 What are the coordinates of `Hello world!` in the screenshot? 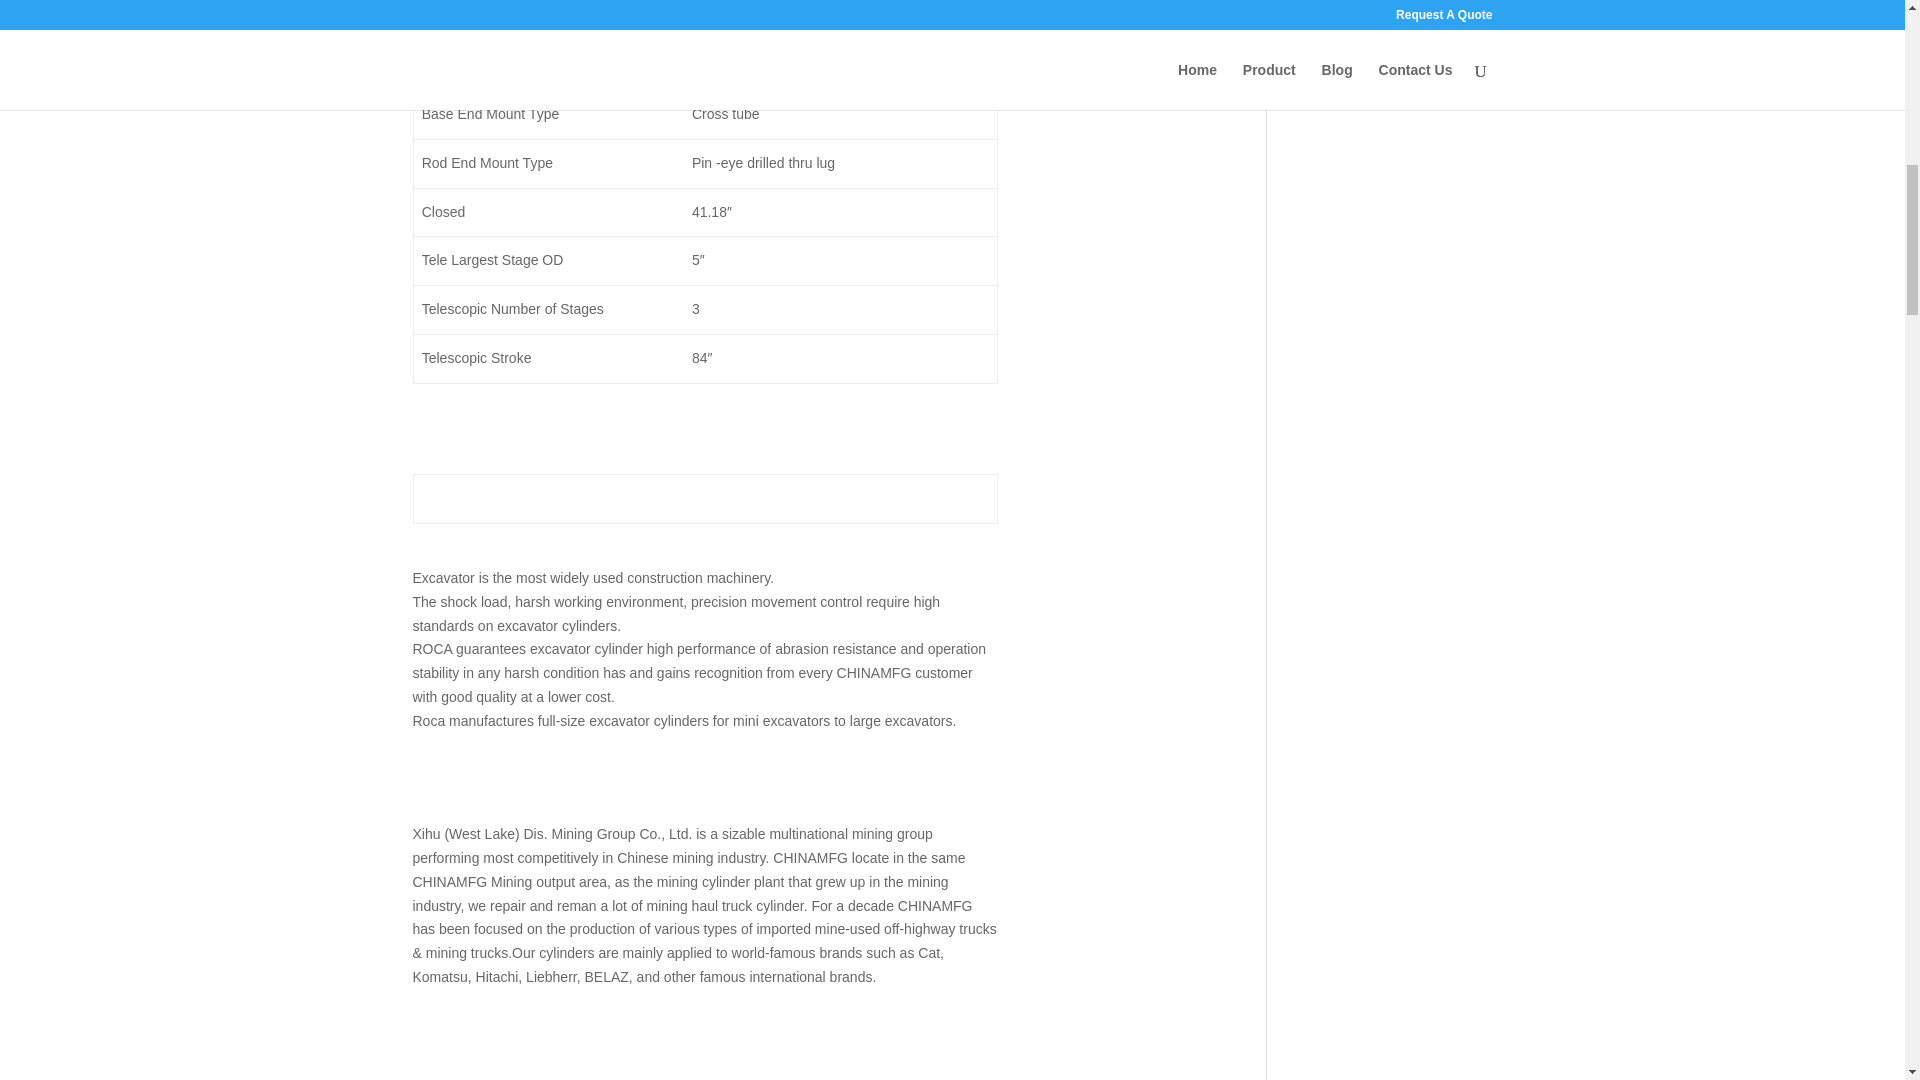 It's located at (1334, 91).